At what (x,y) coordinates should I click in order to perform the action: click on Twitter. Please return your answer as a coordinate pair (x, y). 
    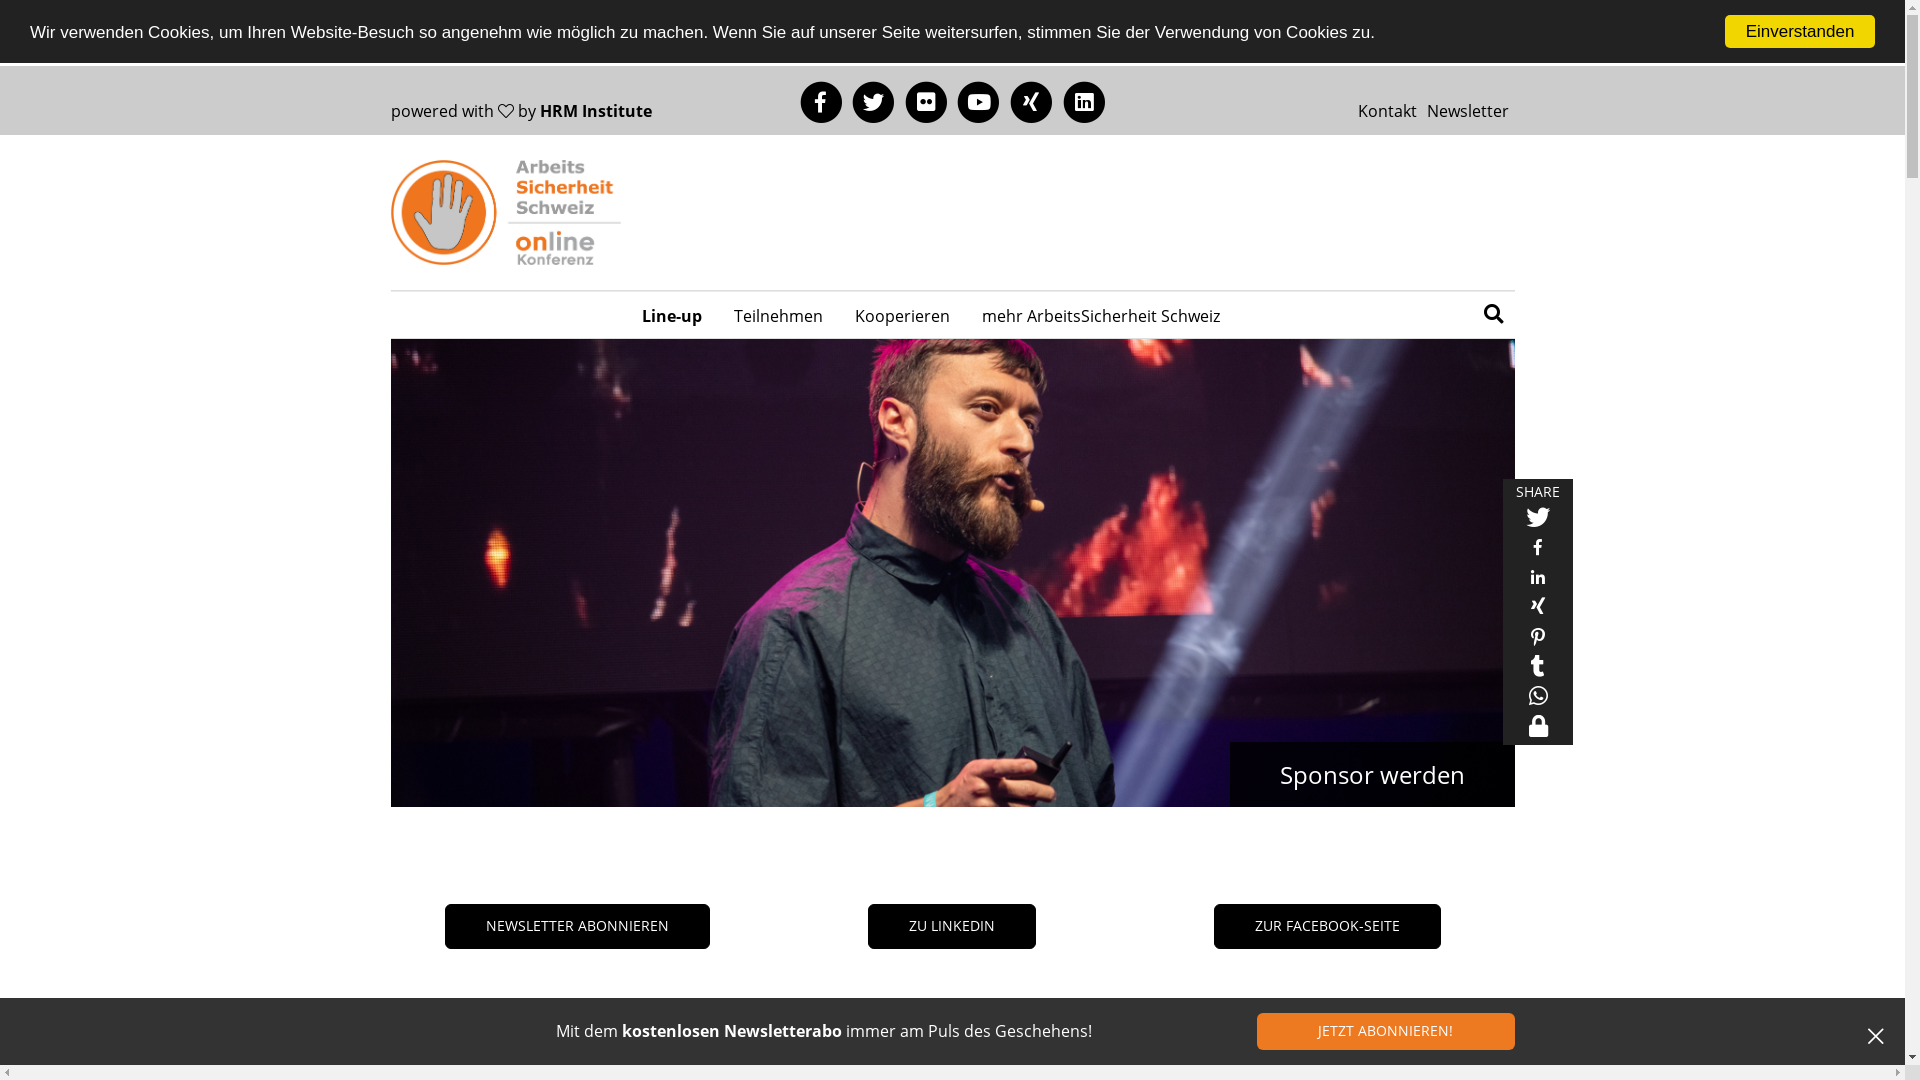
    Looking at the image, I should click on (874, 101).